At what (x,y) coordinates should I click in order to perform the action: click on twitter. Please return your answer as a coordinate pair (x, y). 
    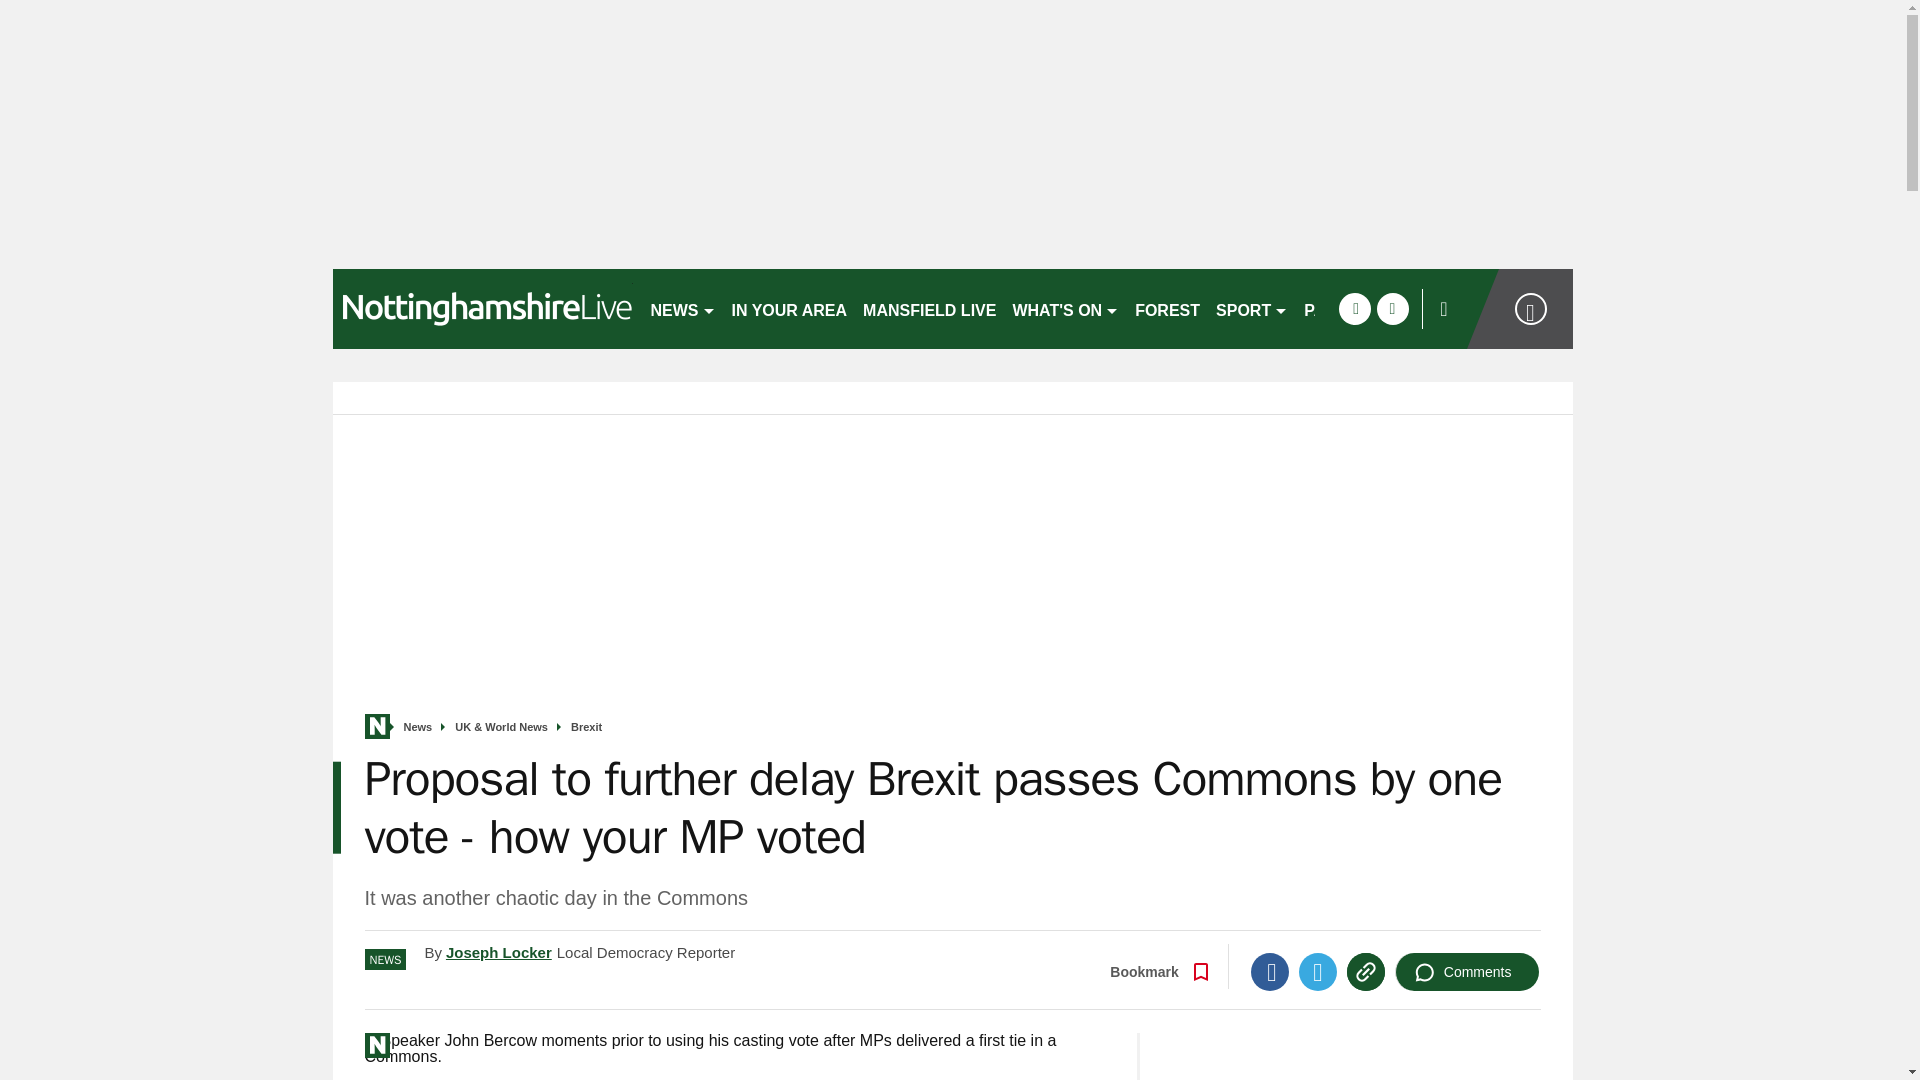
    Looking at the image, I should click on (1392, 308).